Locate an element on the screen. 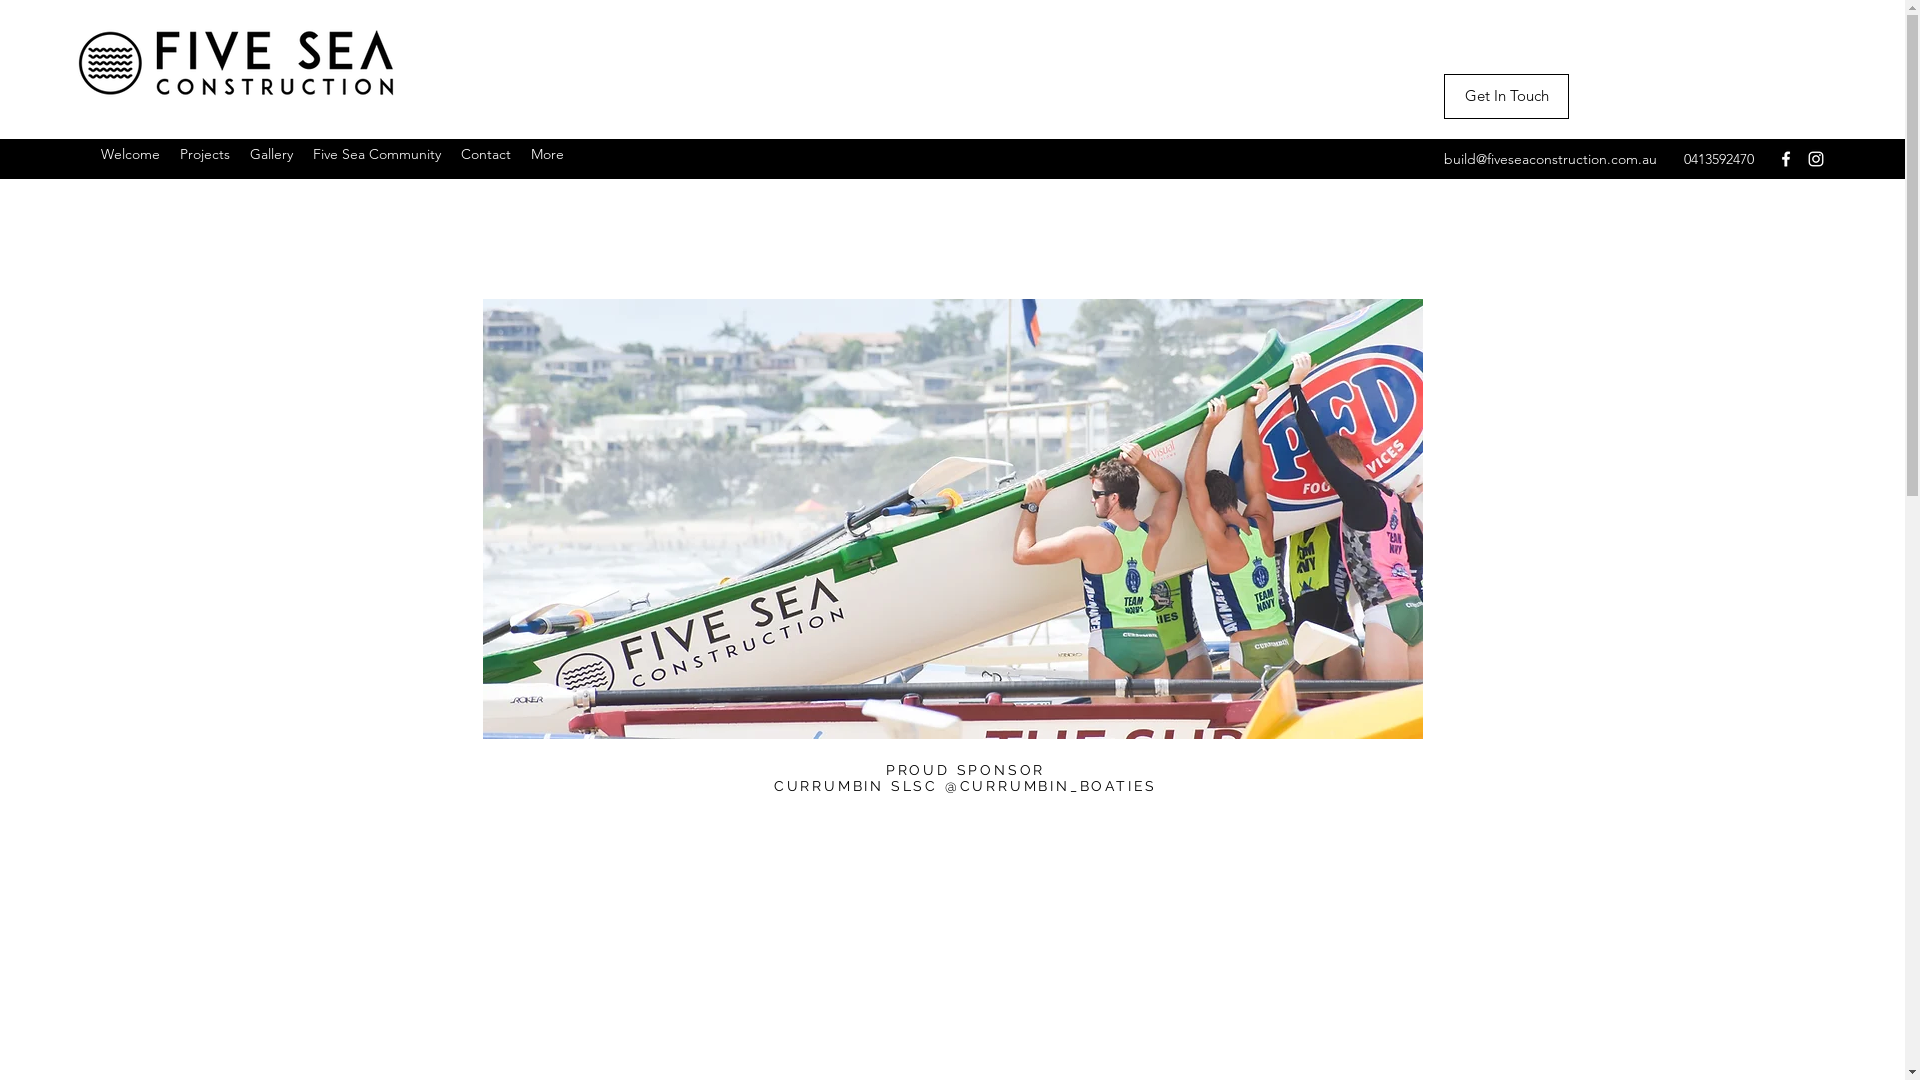 The image size is (1920, 1080). PROUD SPONSOR
CURRUMBIN SLSC @CURRUMBIN_BOATIES is located at coordinates (966, 778).